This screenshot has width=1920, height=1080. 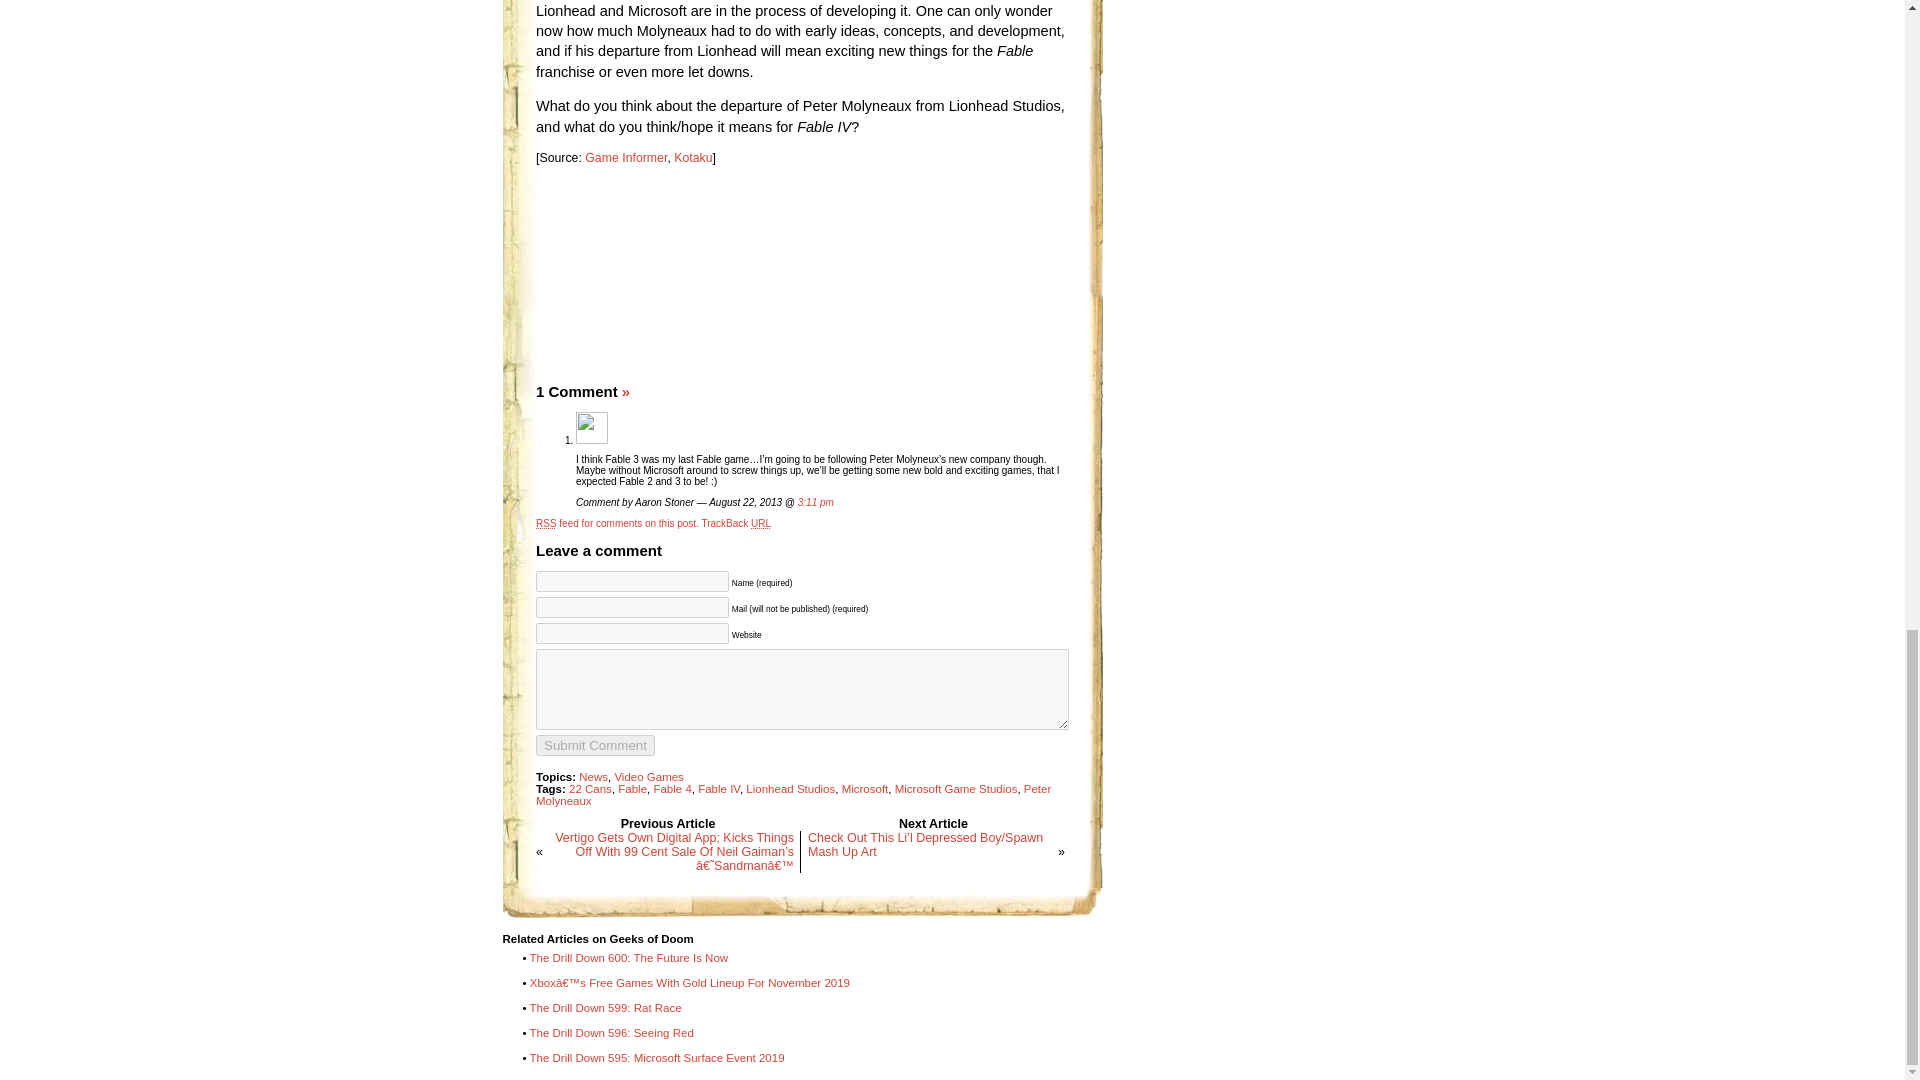 What do you see at coordinates (590, 788) in the screenshot?
I see `22 Cans` at bounding box center [590, 788].